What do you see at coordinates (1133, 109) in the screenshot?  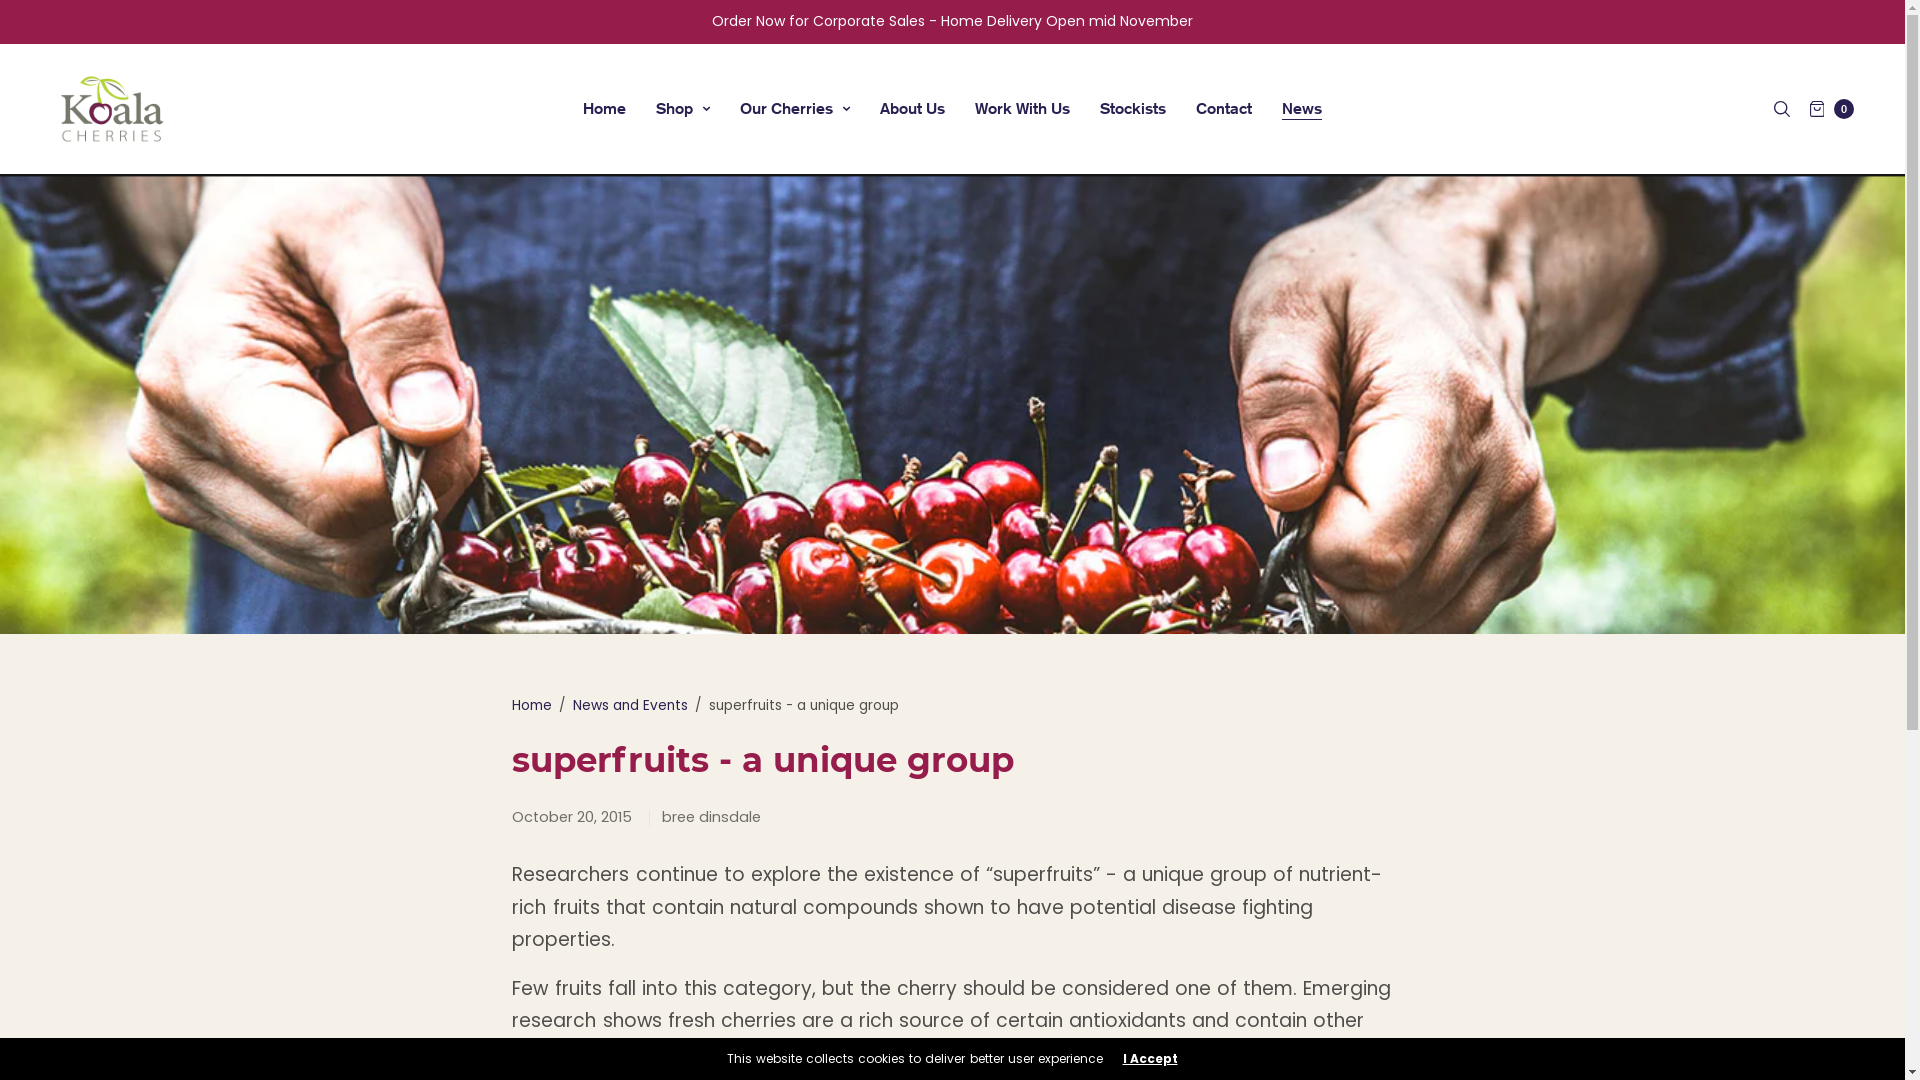 I see `Stockists` at bounding box center [1133, 109].